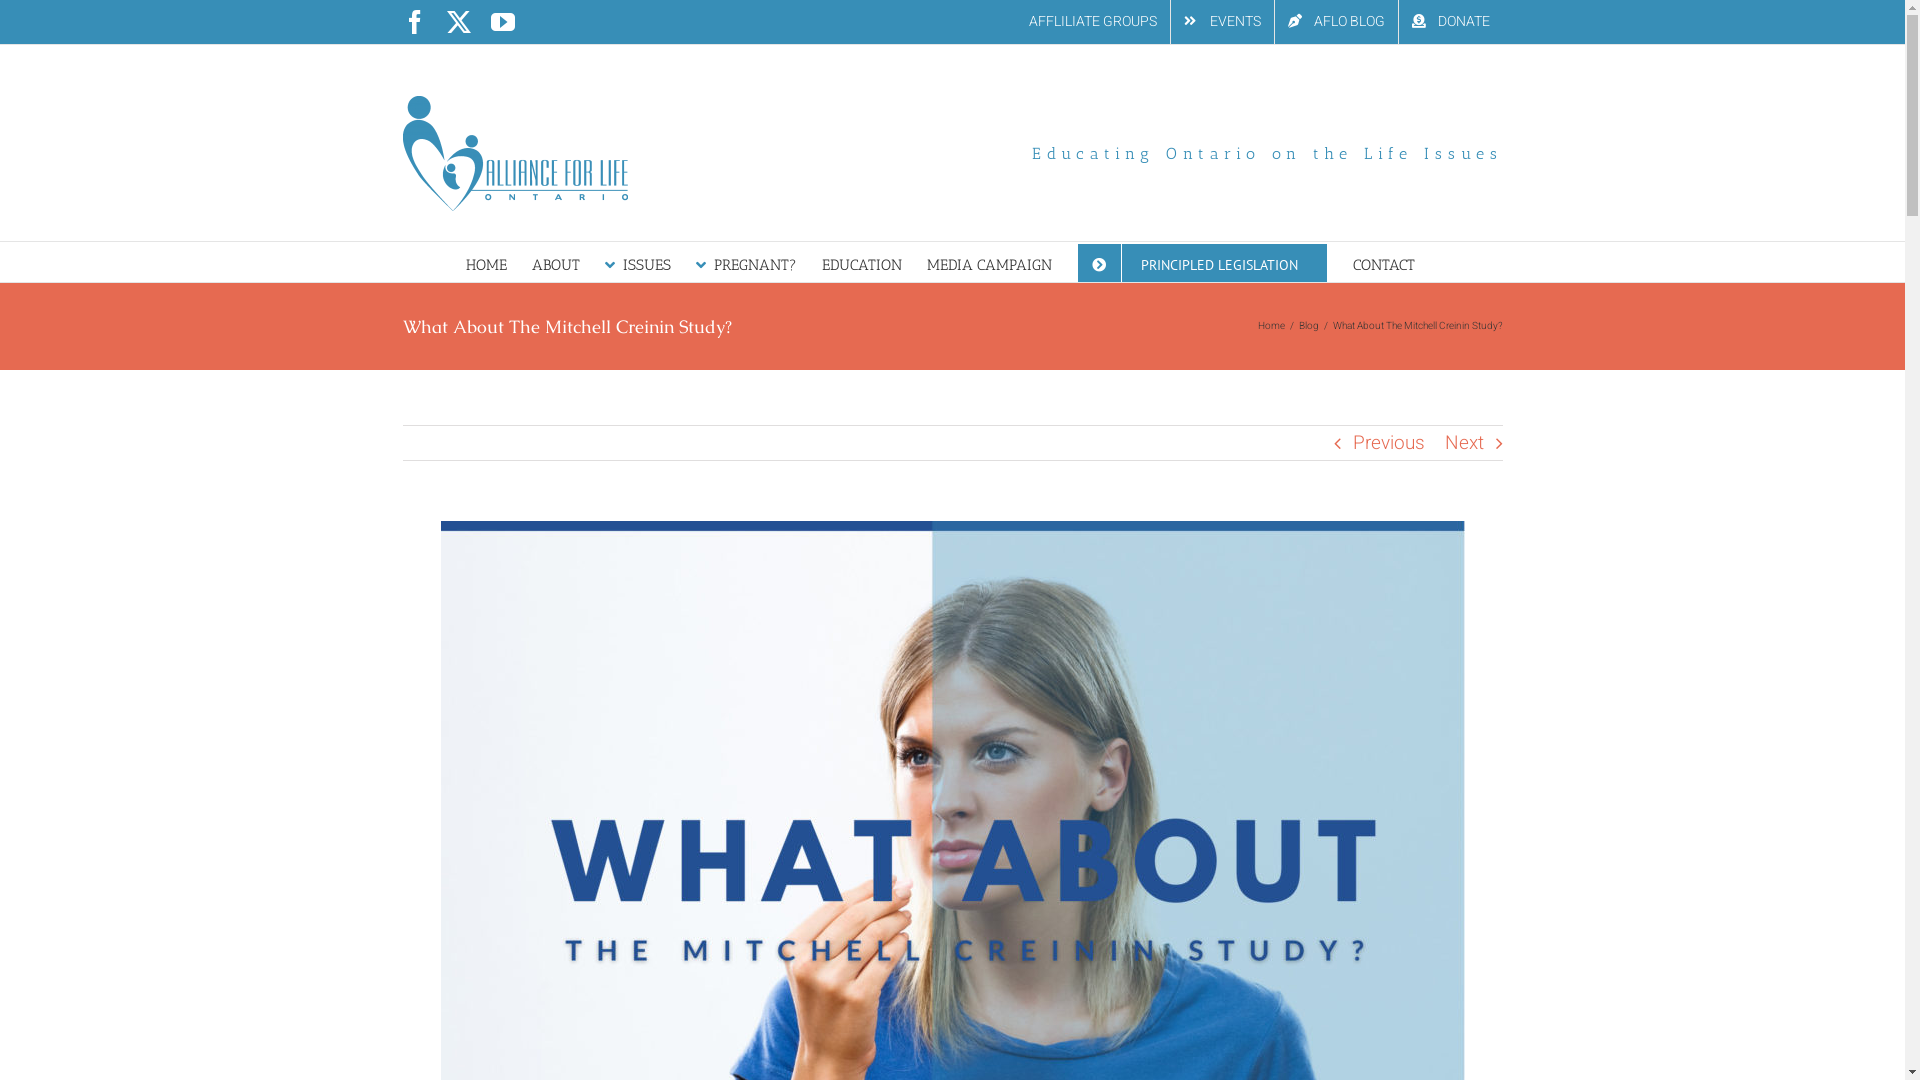 This screenshot has width=1920, height=1080. Describe the element at coordinates (988, 262) in the screenshot. I see `MEDIA CAMPAIGN` at that location.